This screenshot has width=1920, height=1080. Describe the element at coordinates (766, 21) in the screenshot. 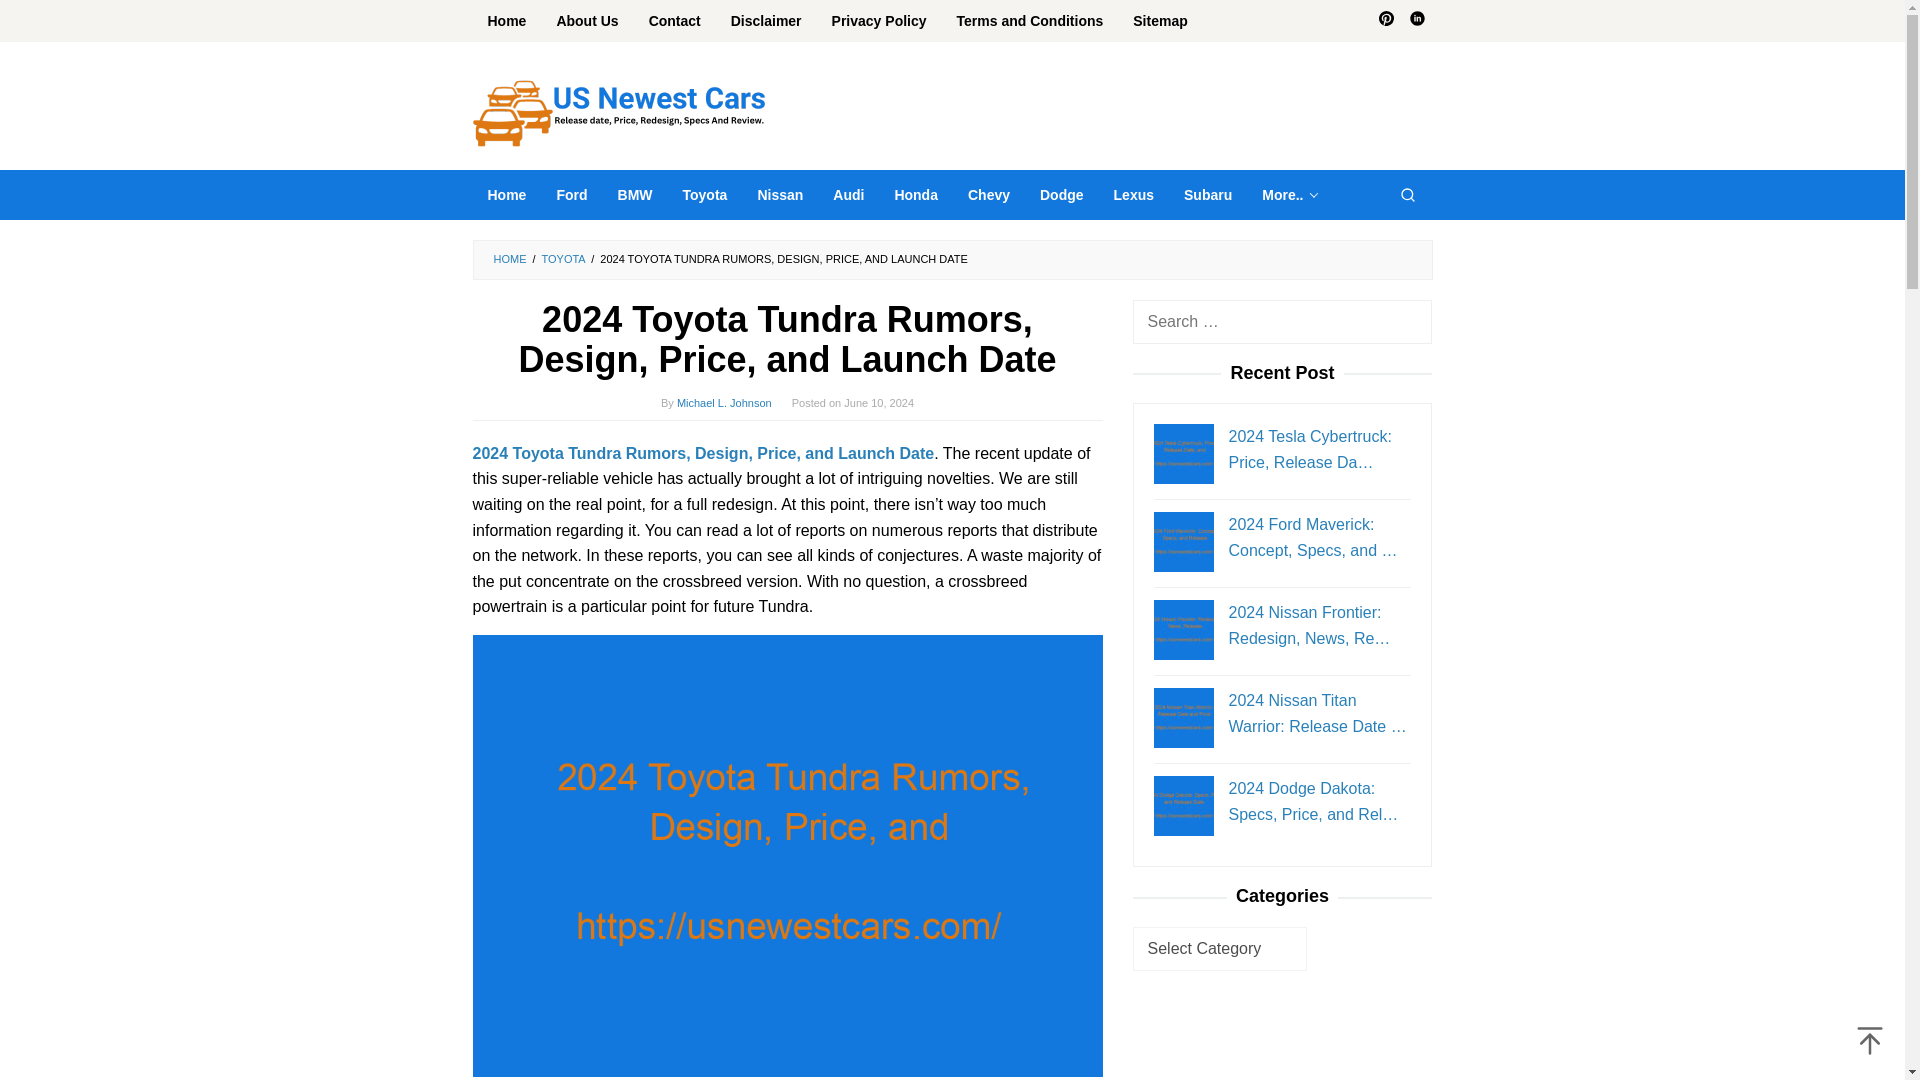

I see `Disclaimer` at that location.